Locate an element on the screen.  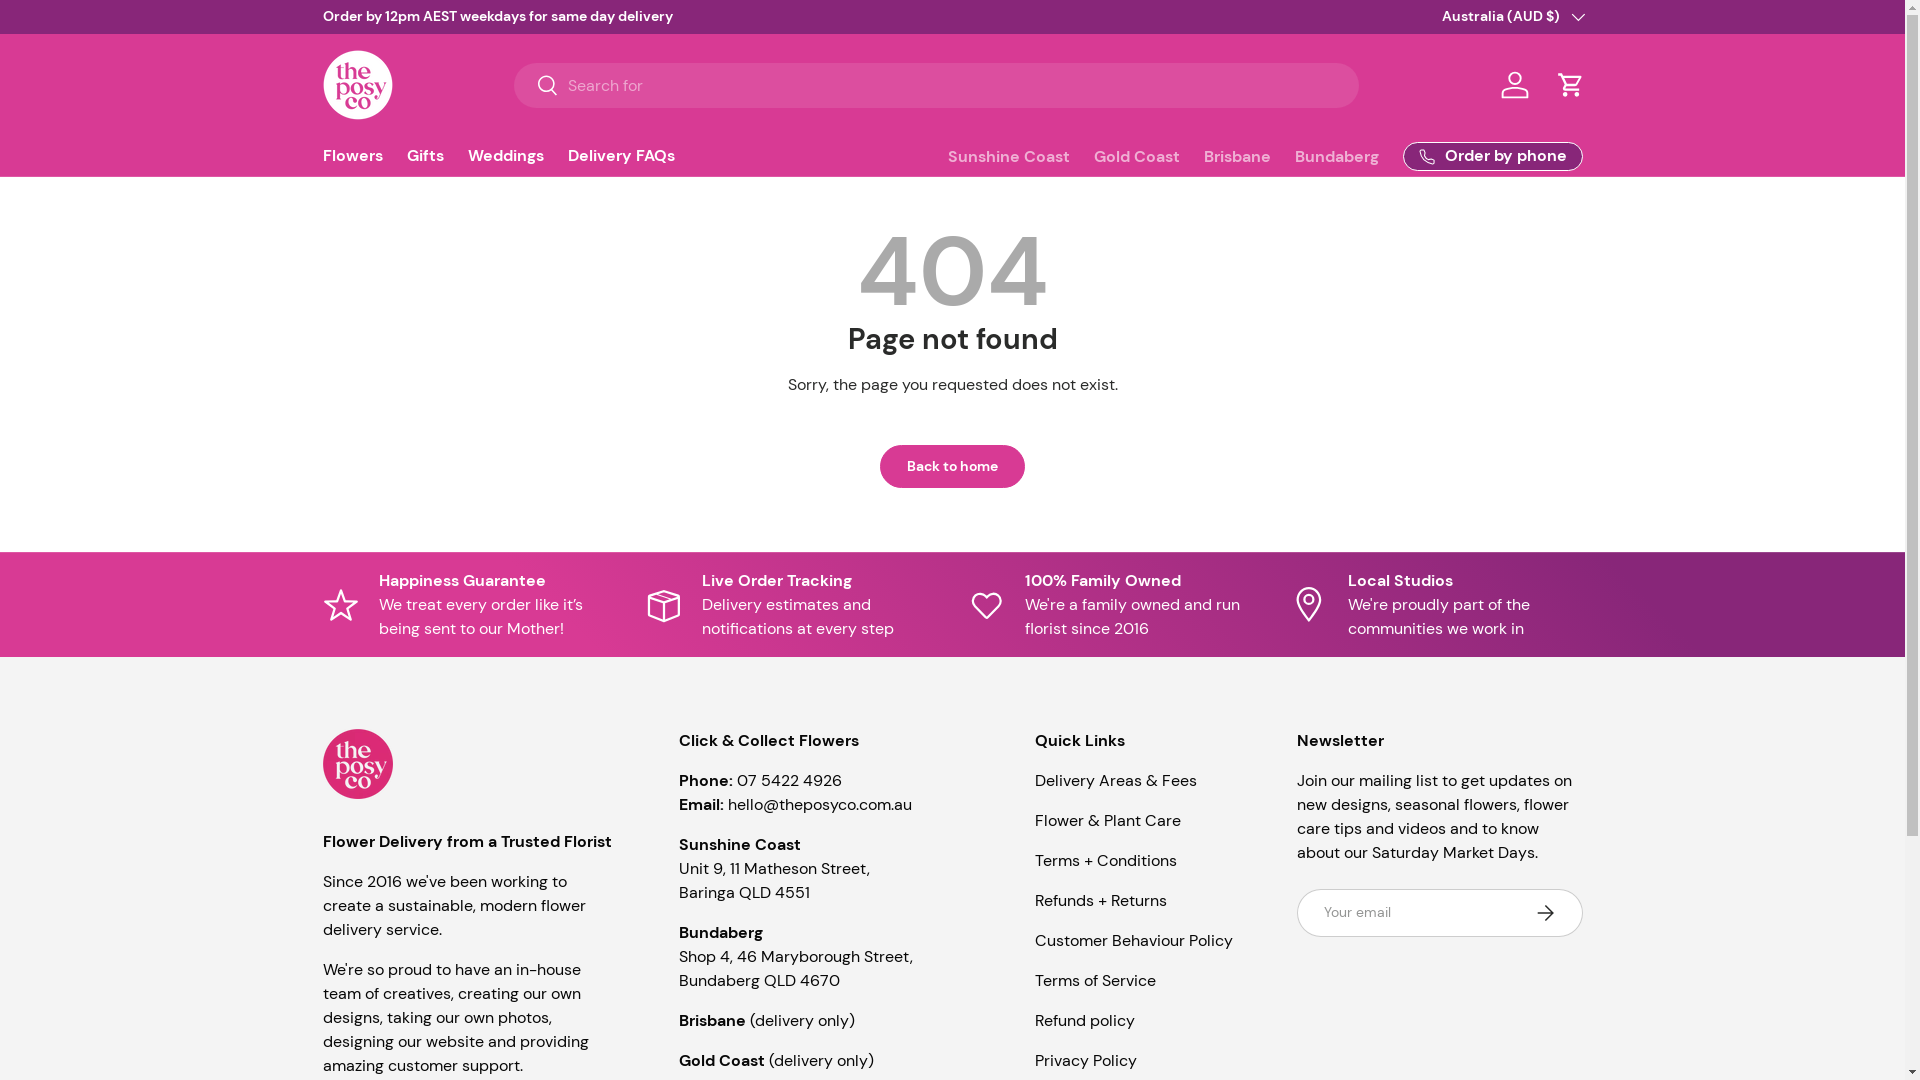
Cart is located at coordinates (1570, 85).